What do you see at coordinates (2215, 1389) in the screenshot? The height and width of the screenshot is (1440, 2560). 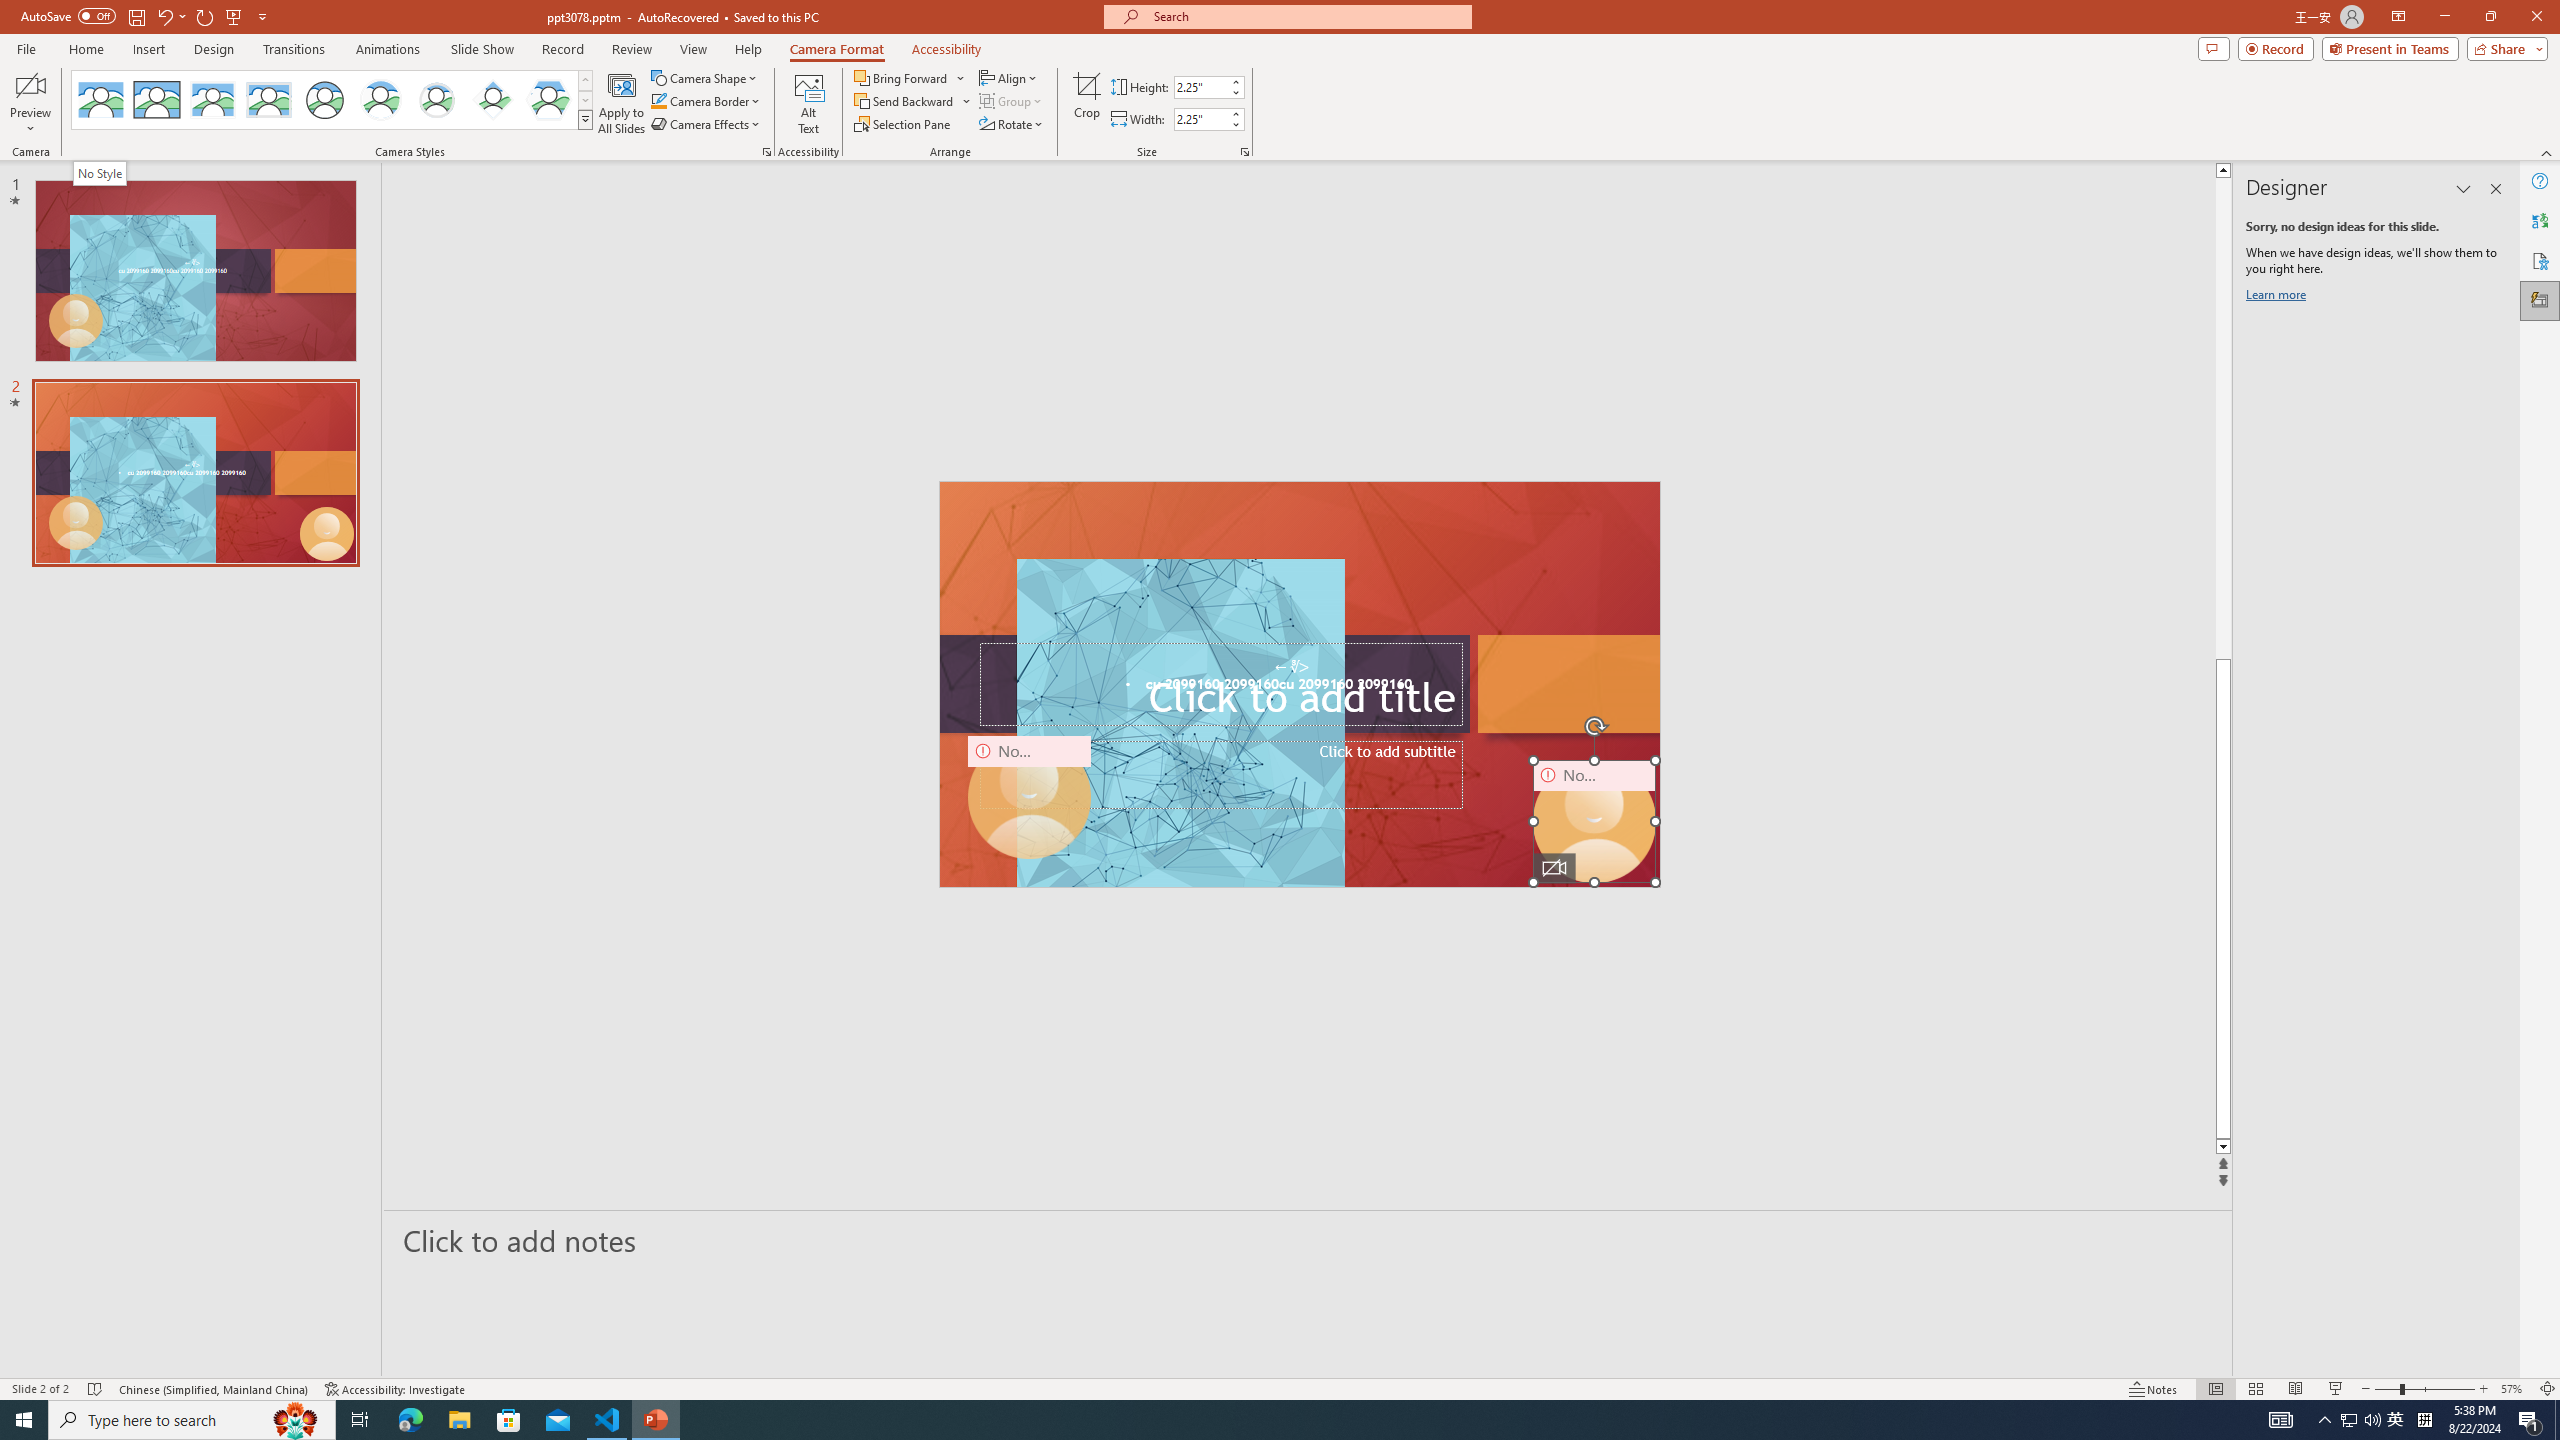 I see `Normal` at bounding box center [2215, 1389].